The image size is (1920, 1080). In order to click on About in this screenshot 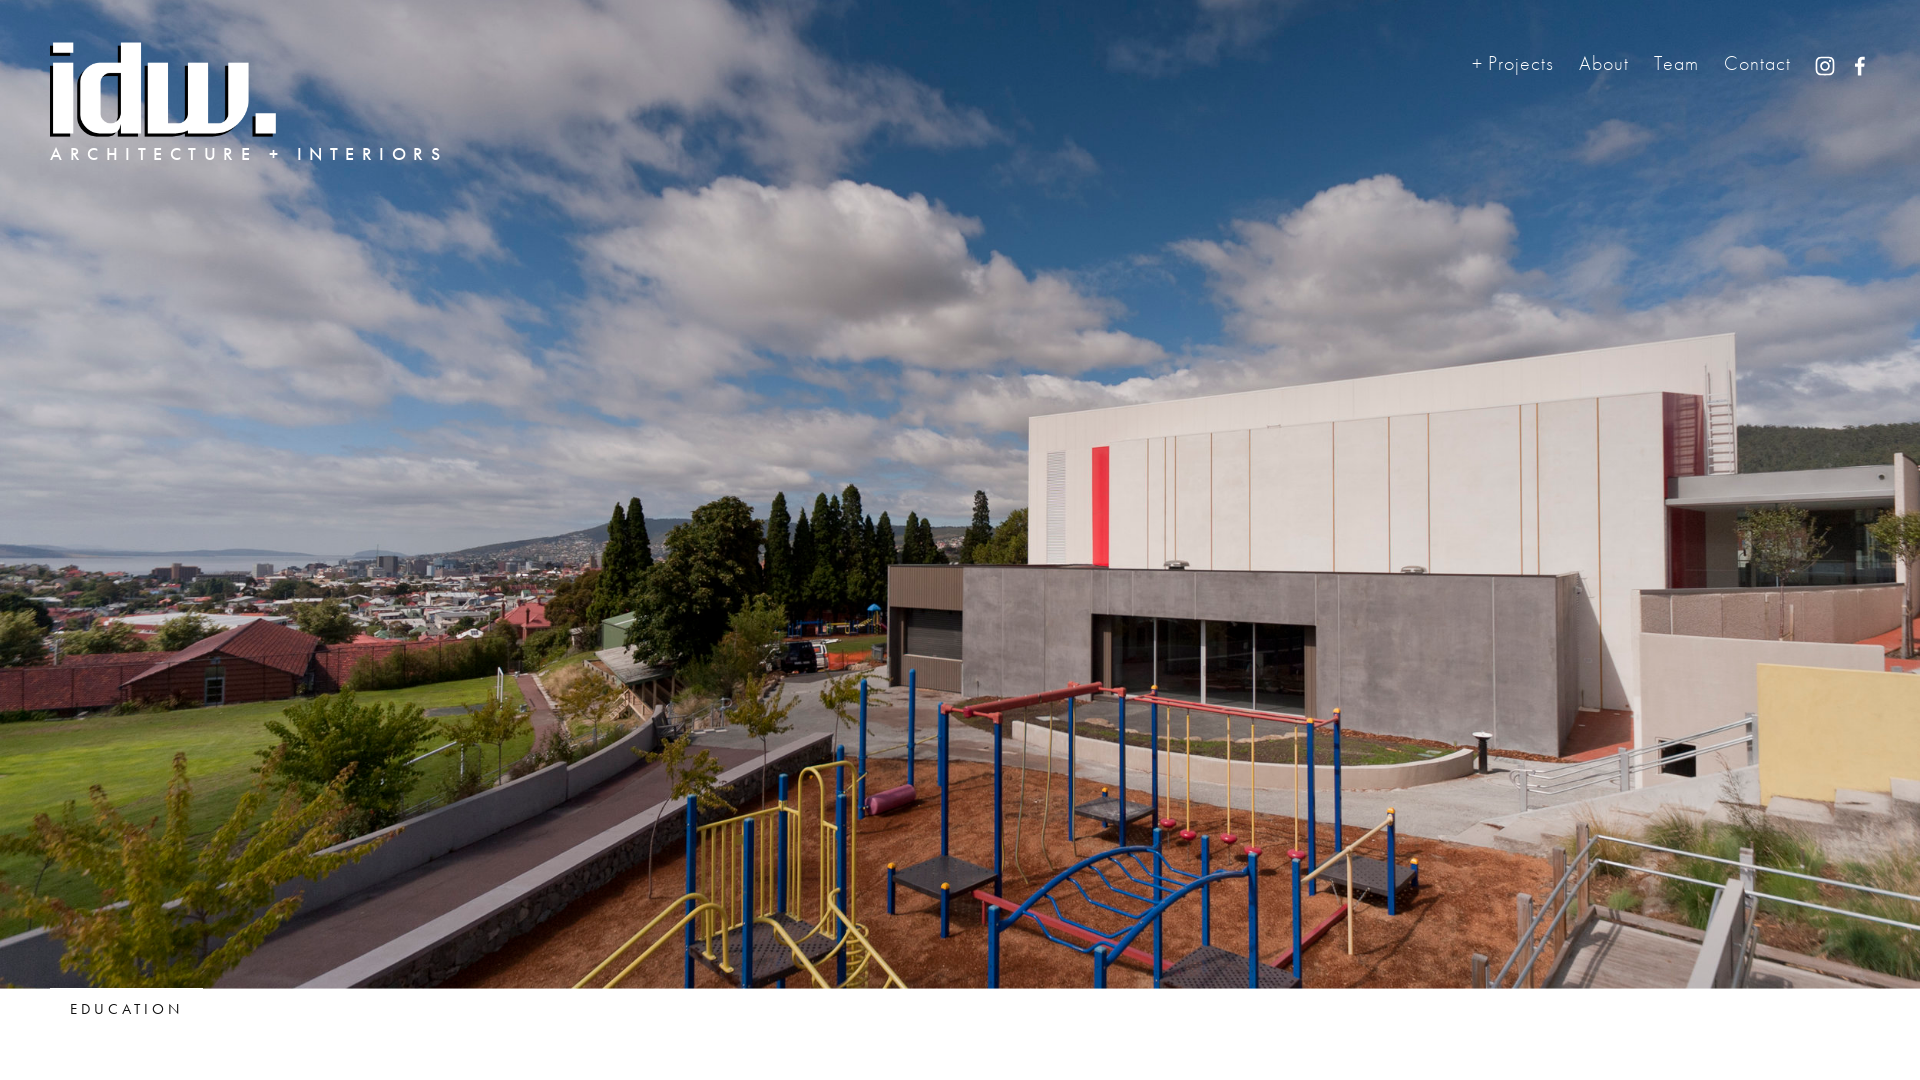, I will do `click(1604, 64)`.